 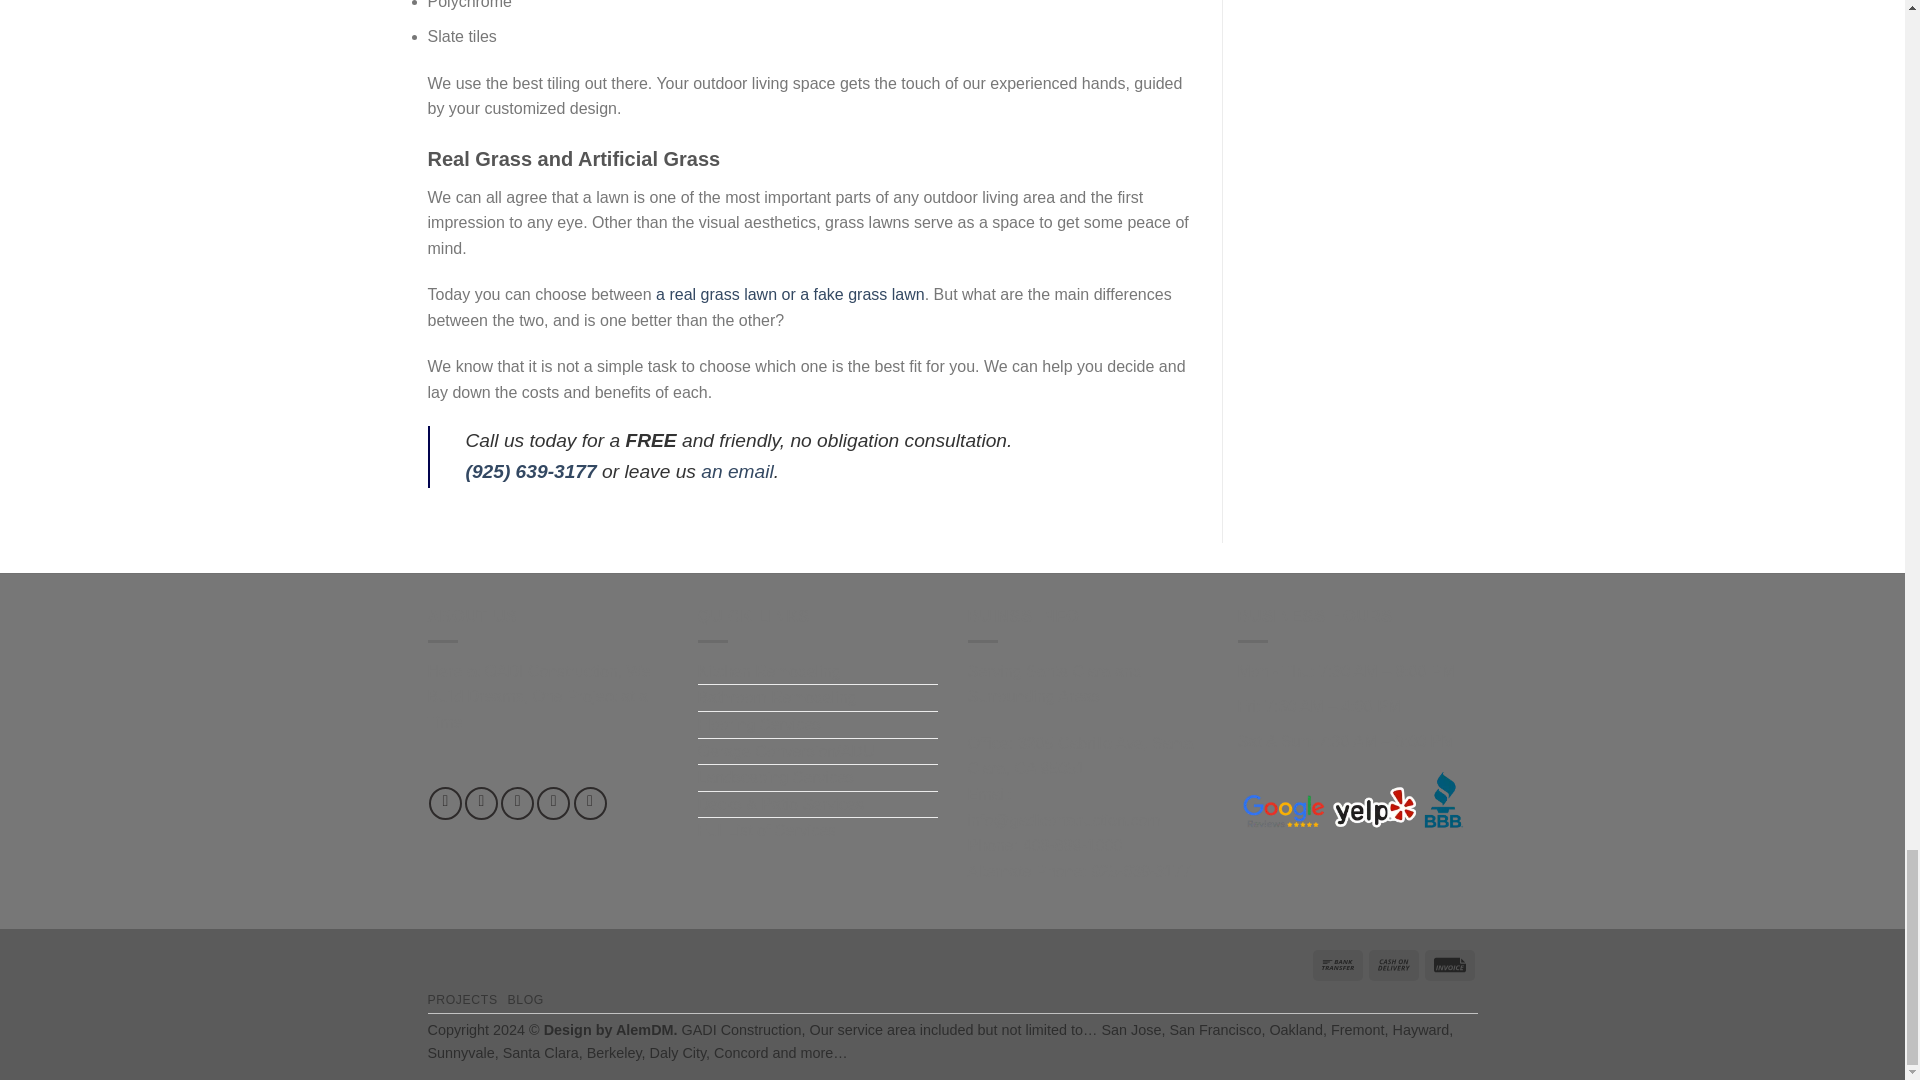 What do you see at coordinates (736, 471) in the screenshot?
I see `an email` at bounding box center [736, 471].